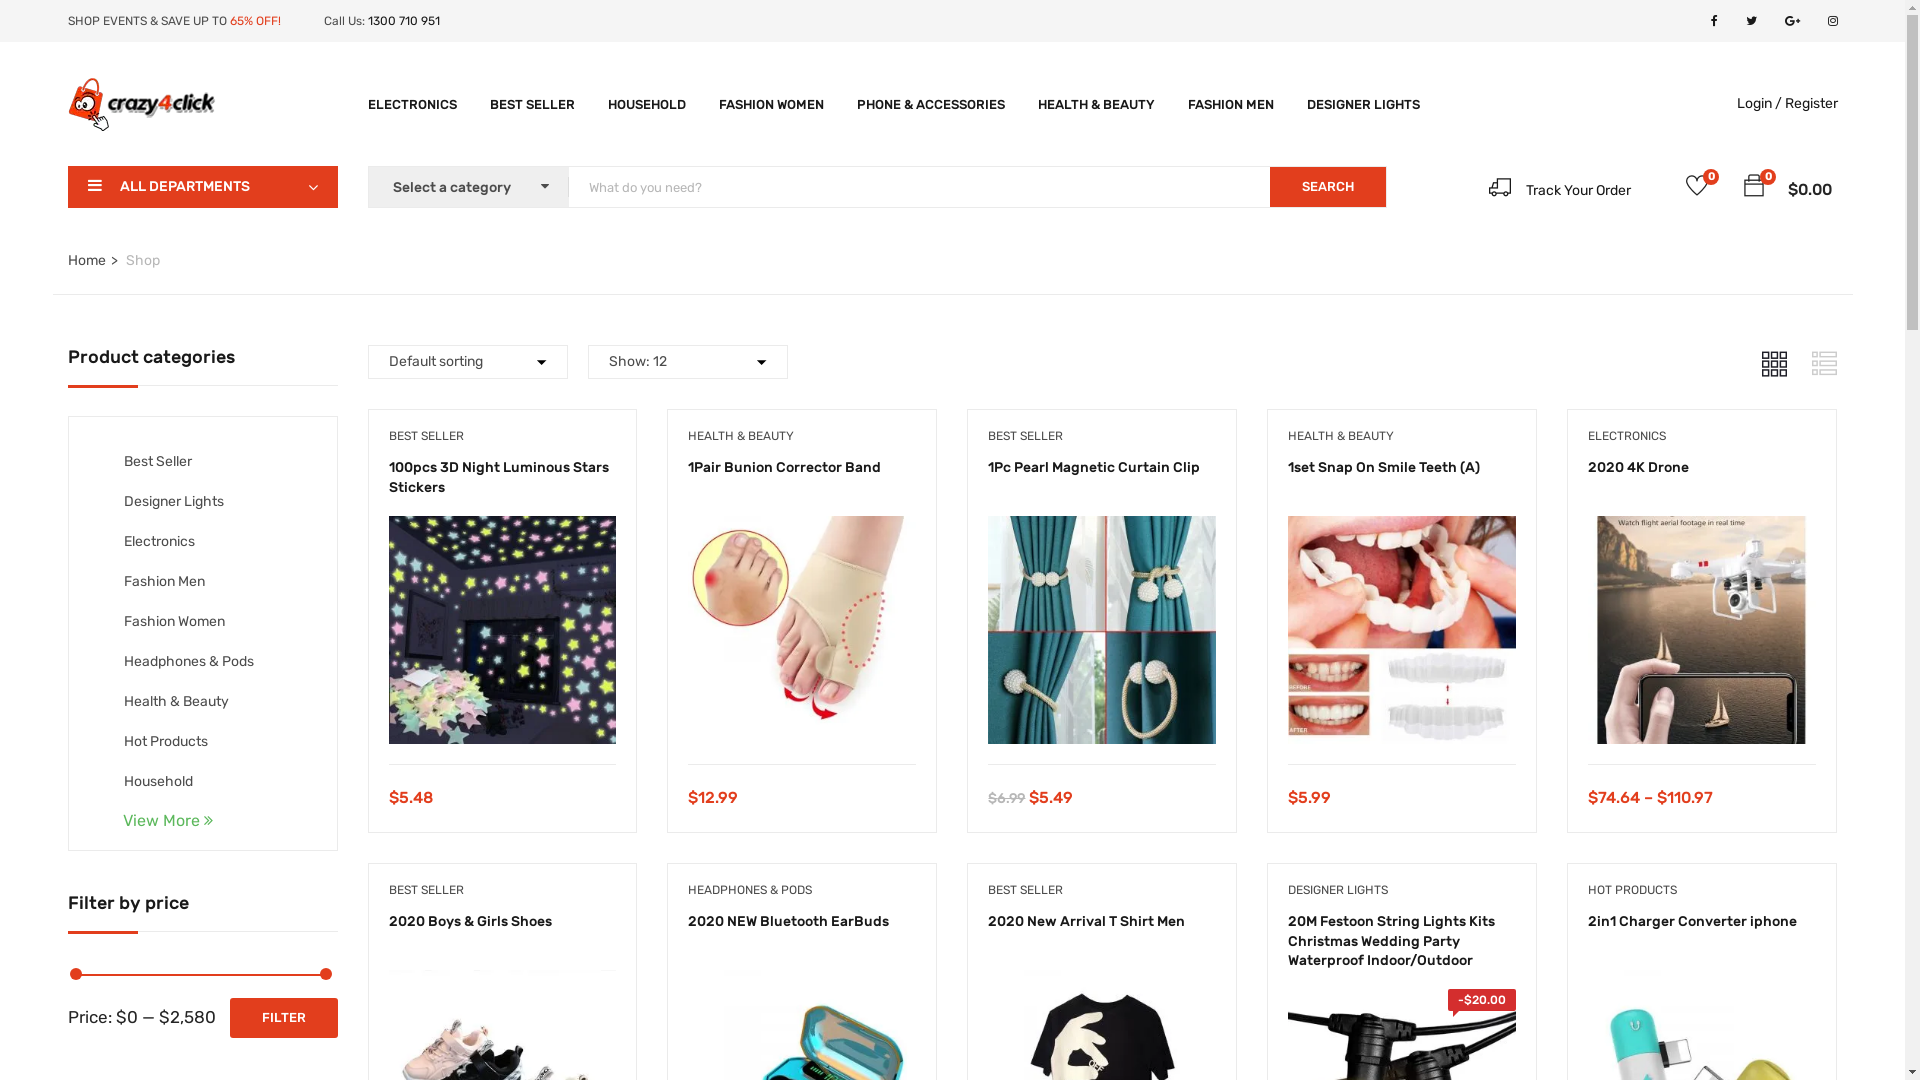  I want to click on HEADPHONES & PODS, so click(750, 890).